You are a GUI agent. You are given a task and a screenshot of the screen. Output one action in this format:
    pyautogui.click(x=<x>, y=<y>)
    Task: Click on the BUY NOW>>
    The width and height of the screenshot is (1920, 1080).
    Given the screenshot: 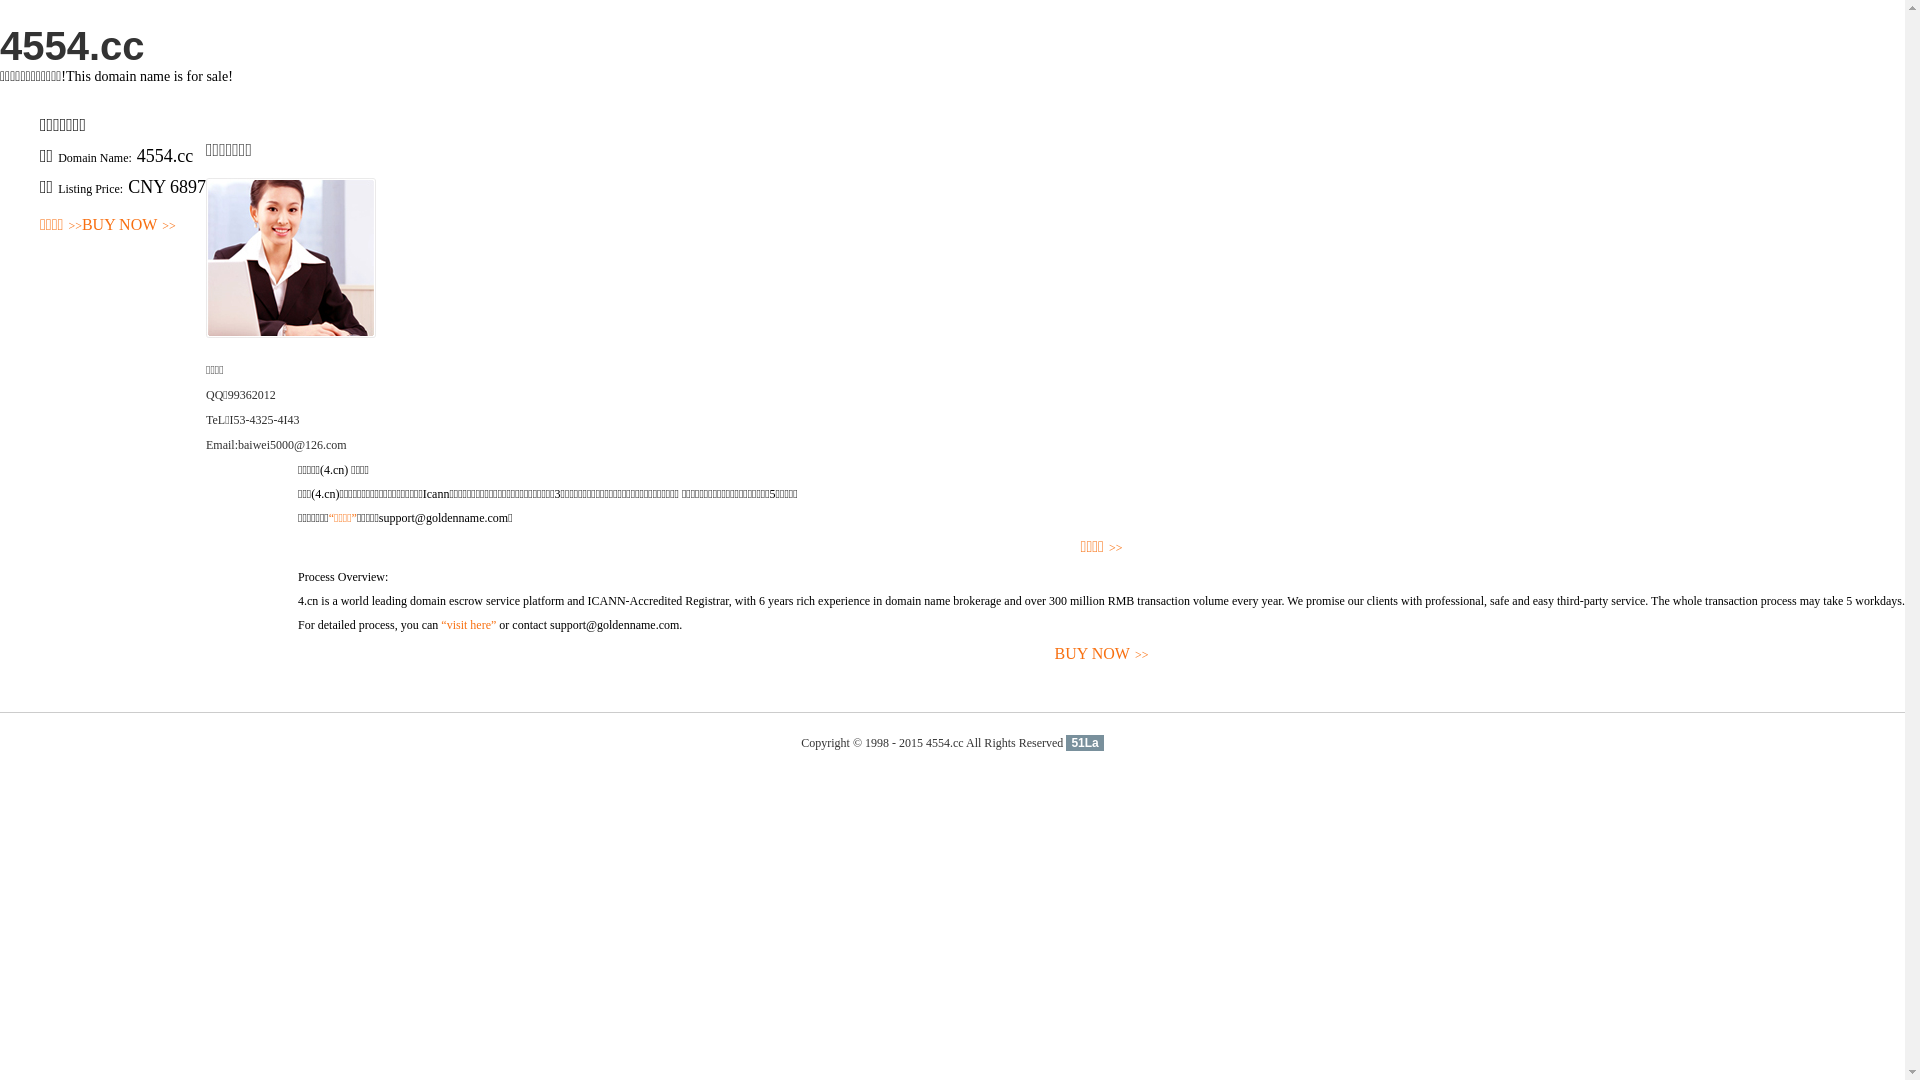 What is the action you would take?
    pyautogui.click(x=1102, y=654)
    